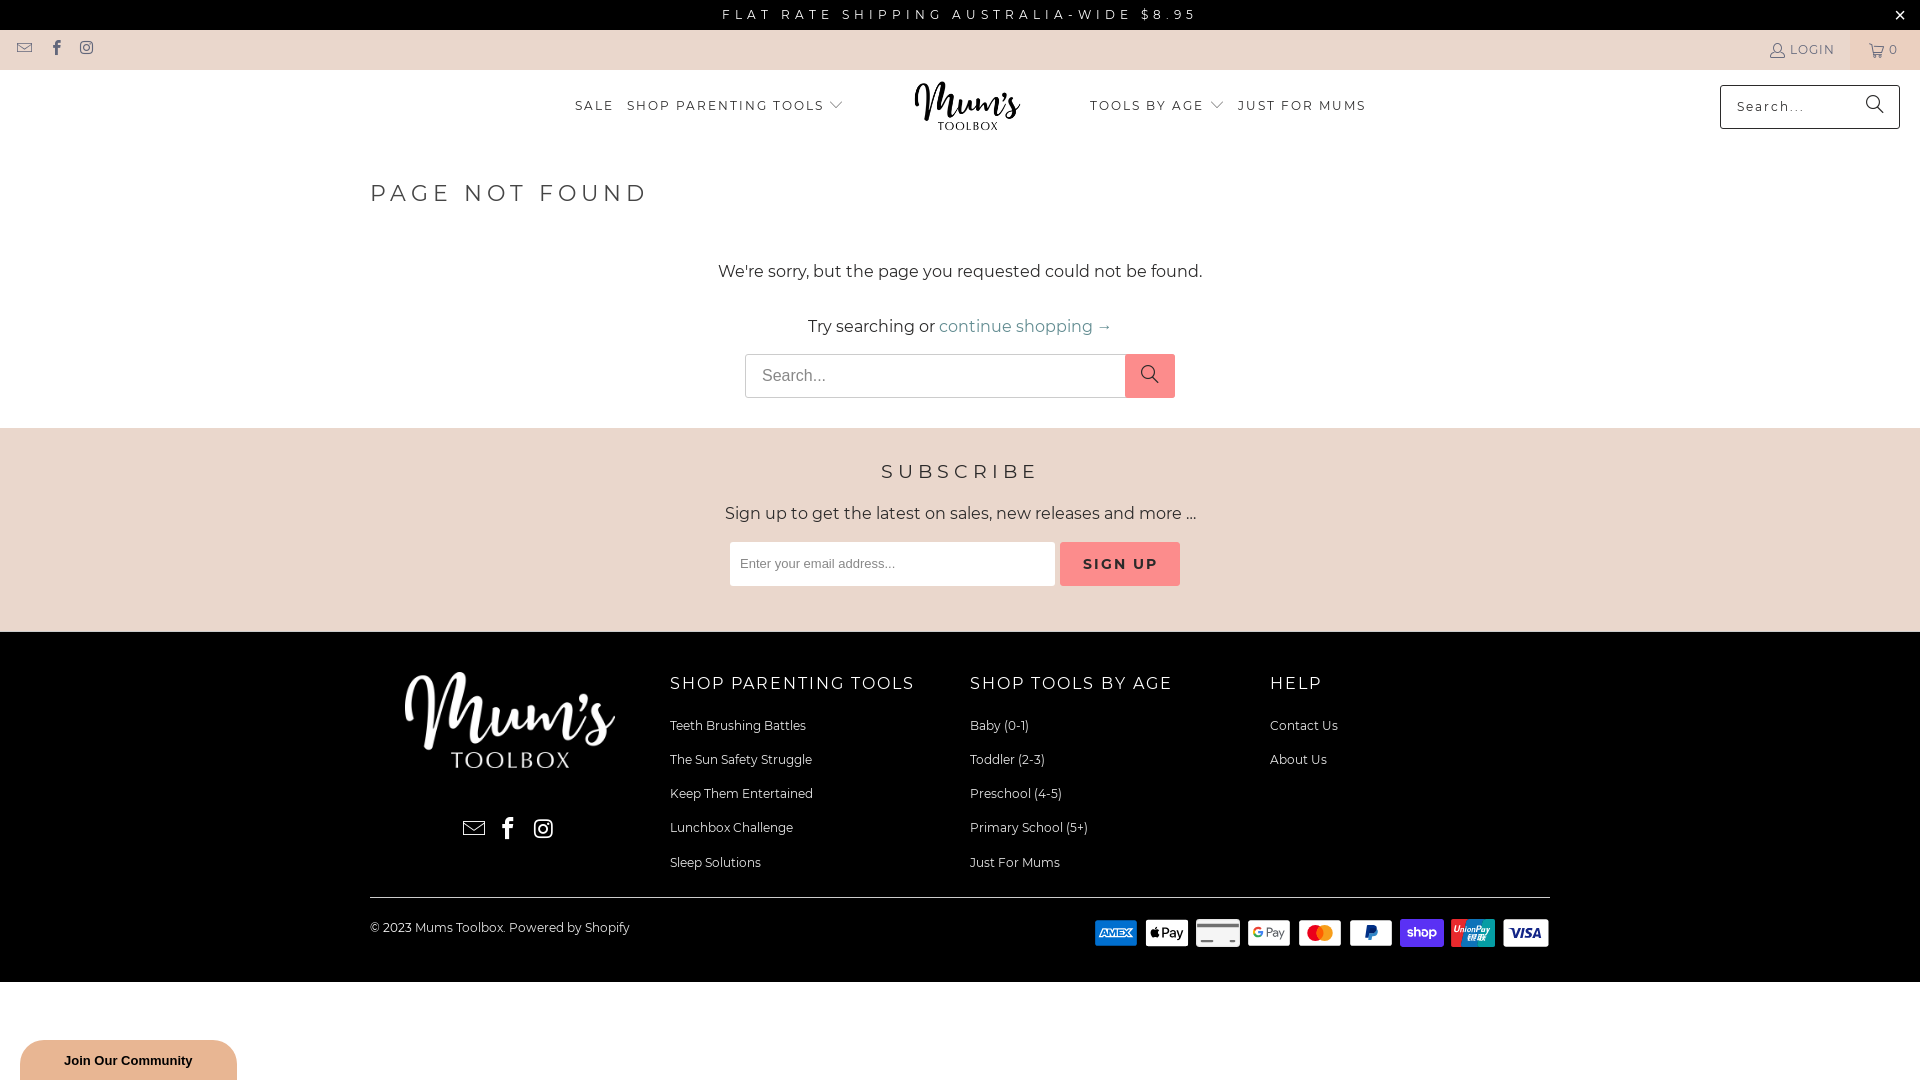  Describe the element at coordinates (474, 830) in the screenshot. I see `Email Mums Toolbox` at that location.